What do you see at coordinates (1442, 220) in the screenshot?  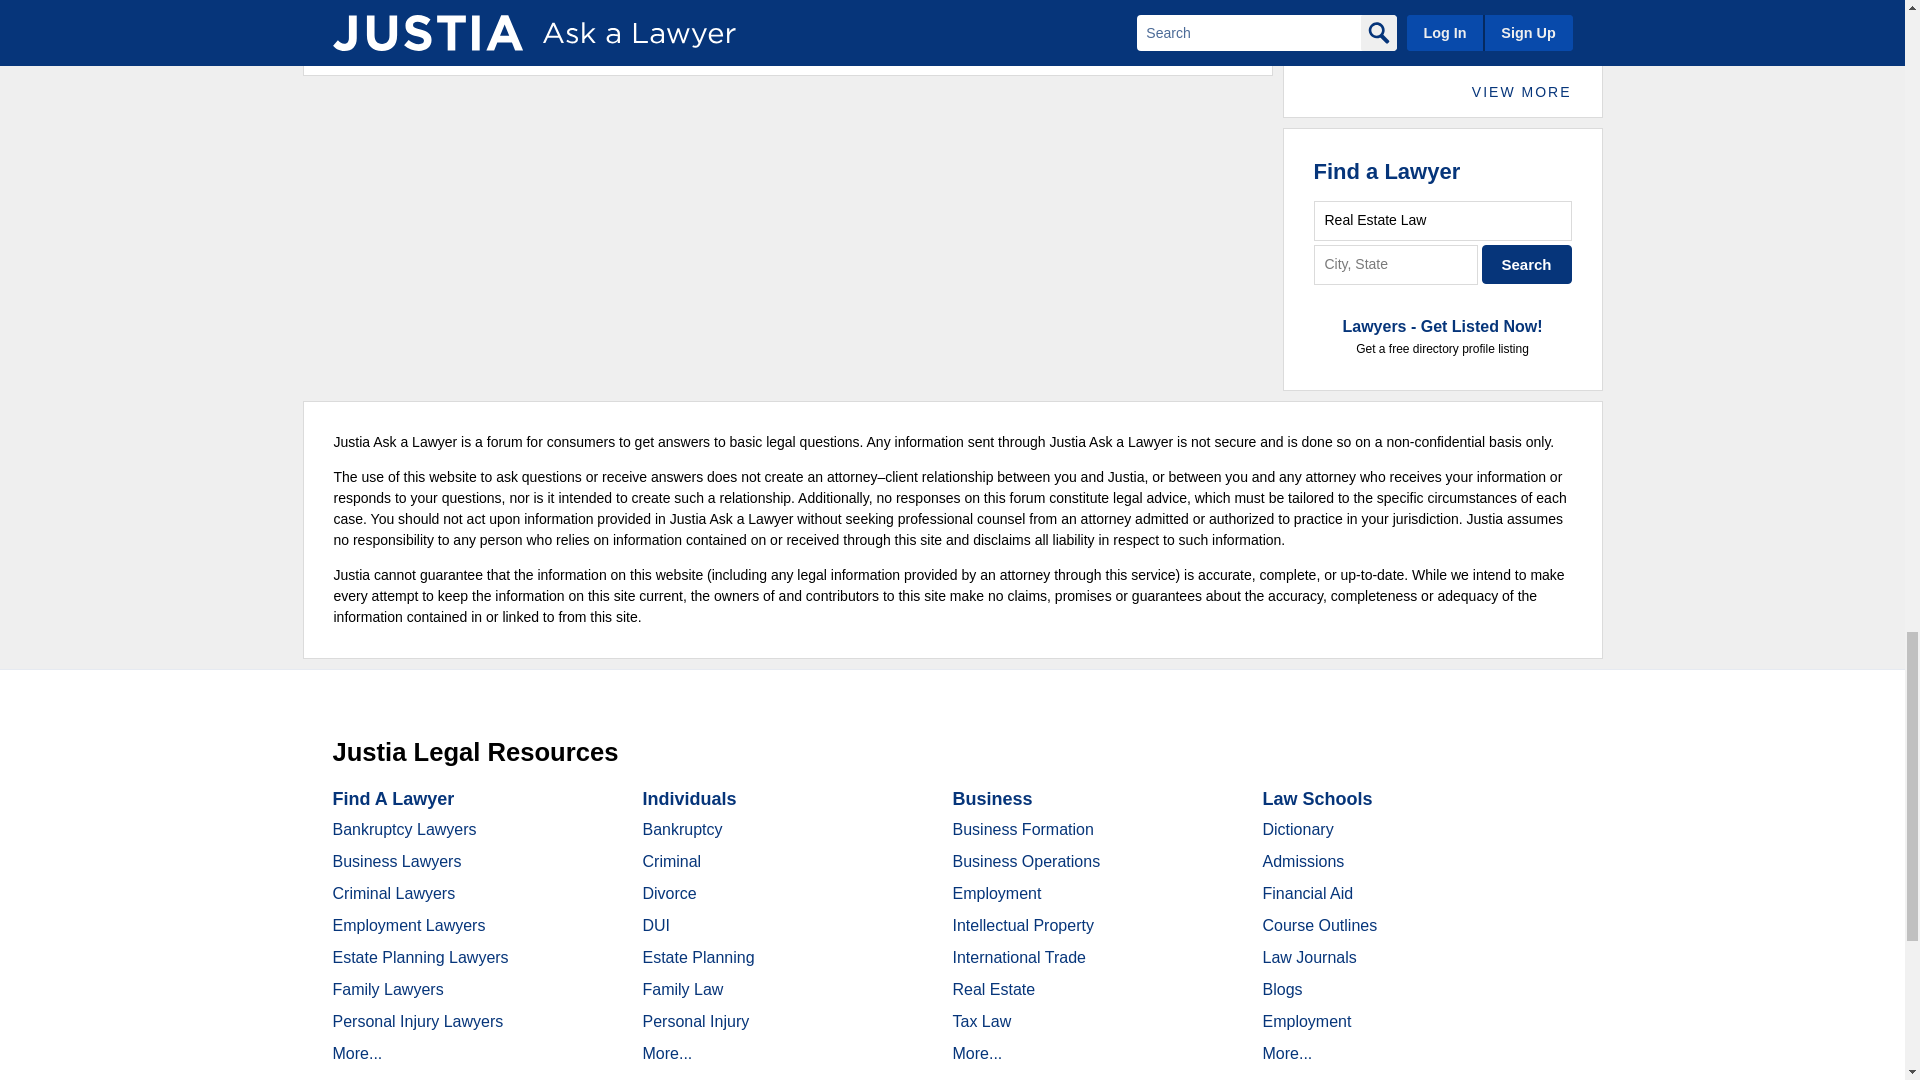 I see `Real Estate Law` at bounding box center [1442, 220].